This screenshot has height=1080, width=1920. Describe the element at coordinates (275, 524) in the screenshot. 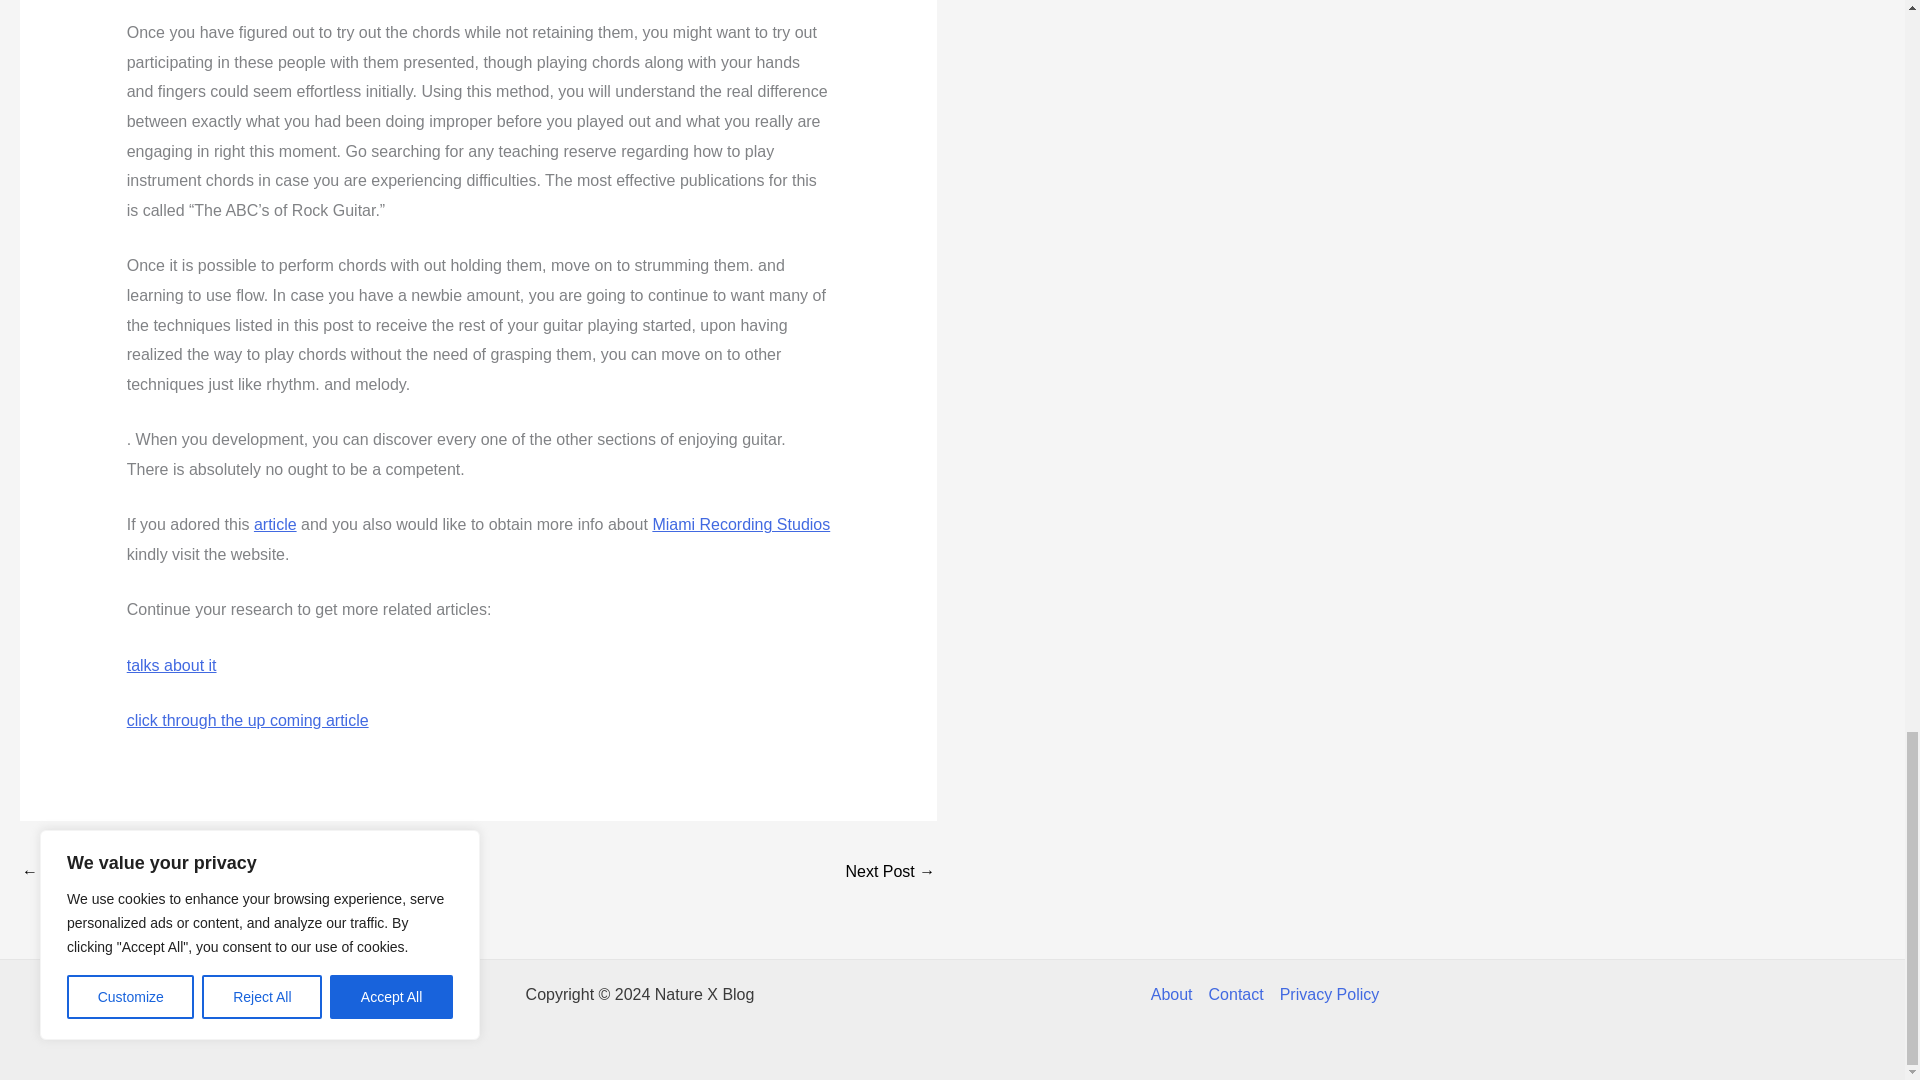

I see `article` at that location.